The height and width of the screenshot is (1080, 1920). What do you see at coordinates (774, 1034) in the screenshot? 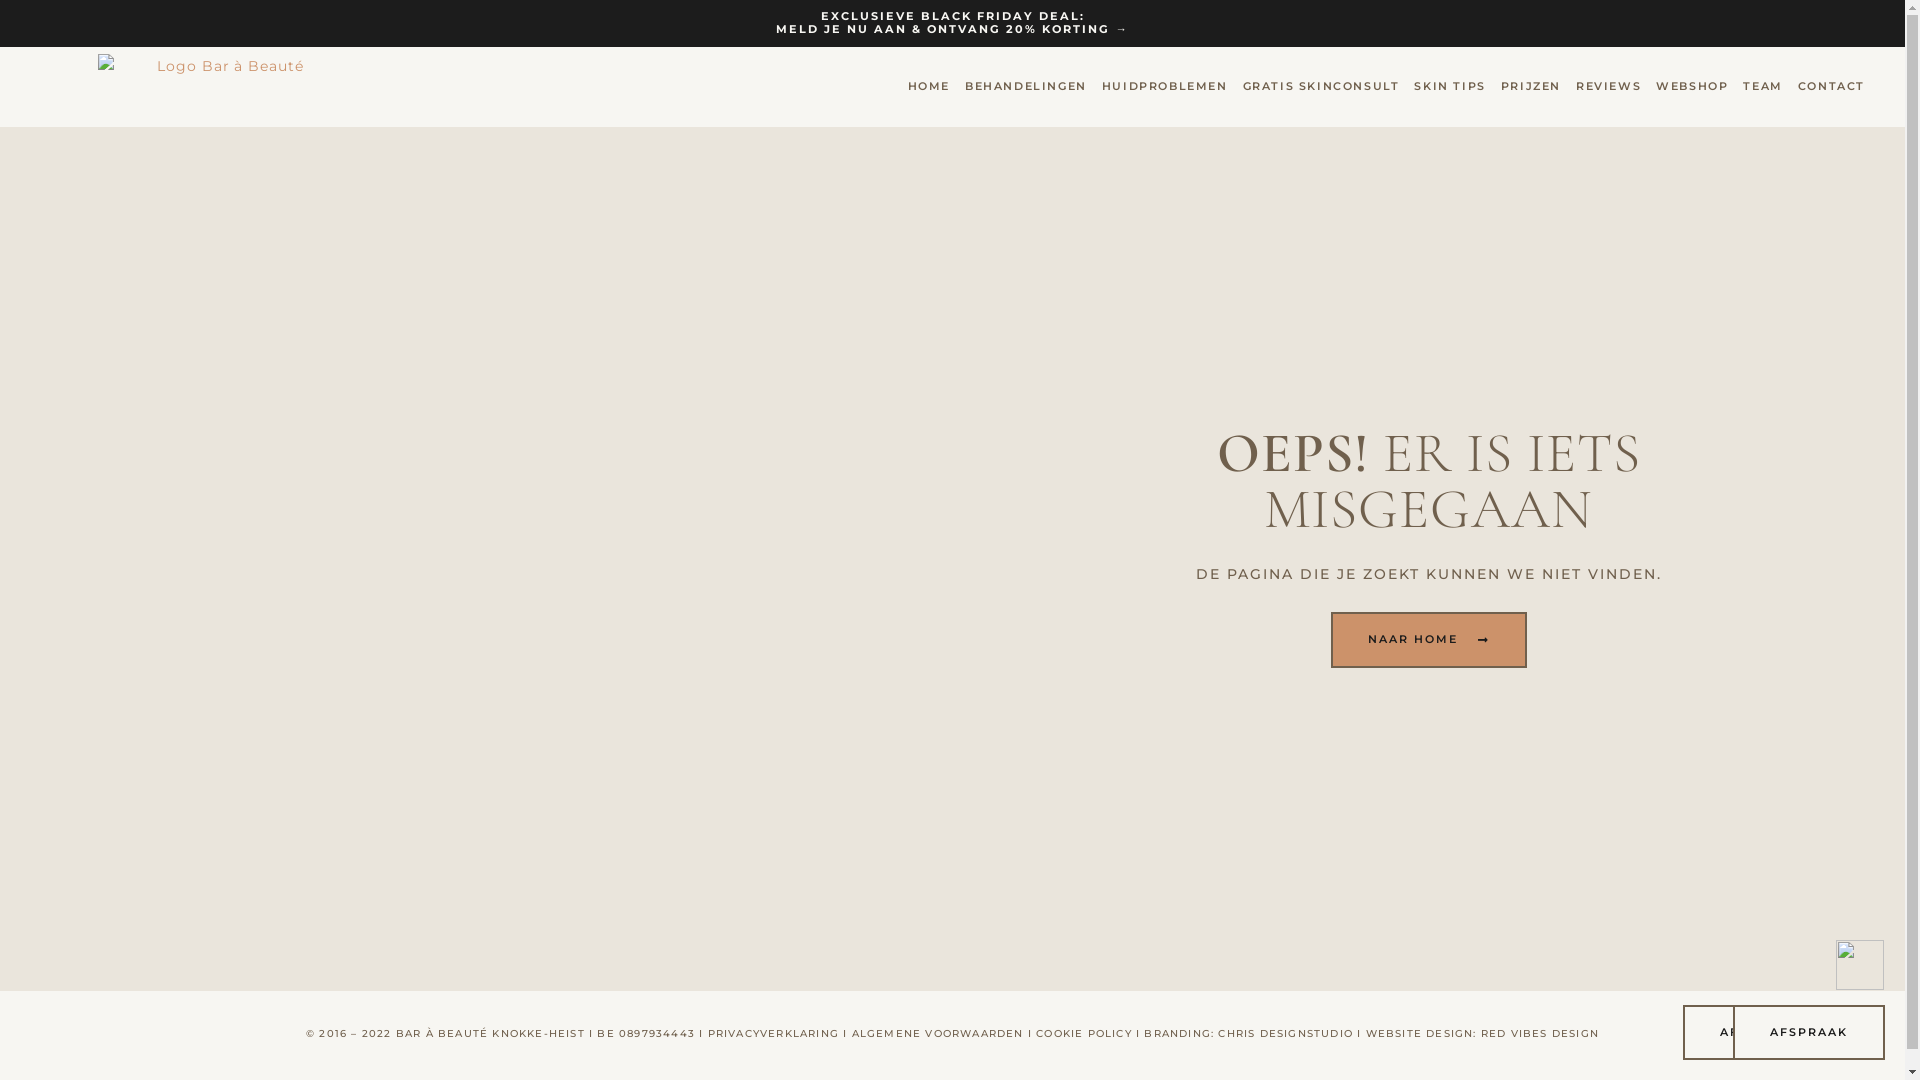
I see `PRIVACYVERKLARING` at bounding box center [774, 1034].